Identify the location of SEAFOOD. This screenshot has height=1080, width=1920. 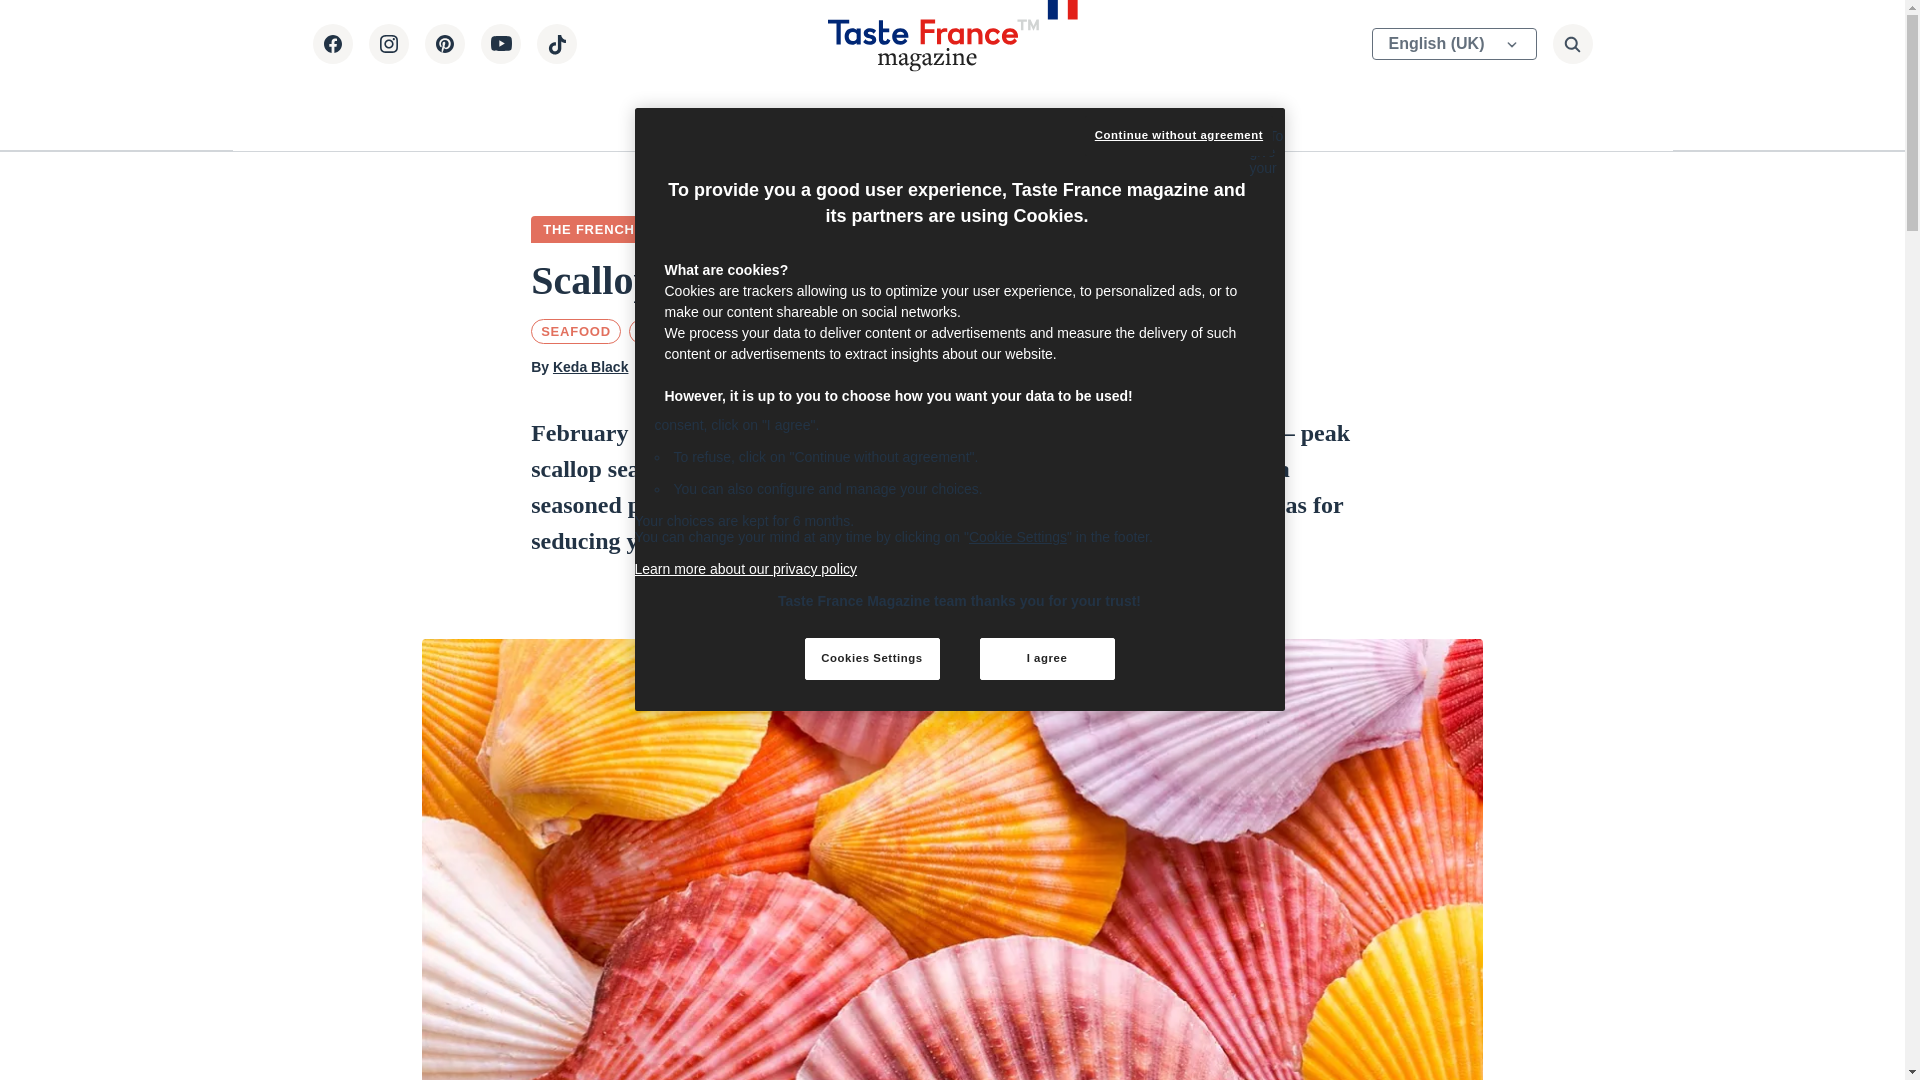
(576, 331).